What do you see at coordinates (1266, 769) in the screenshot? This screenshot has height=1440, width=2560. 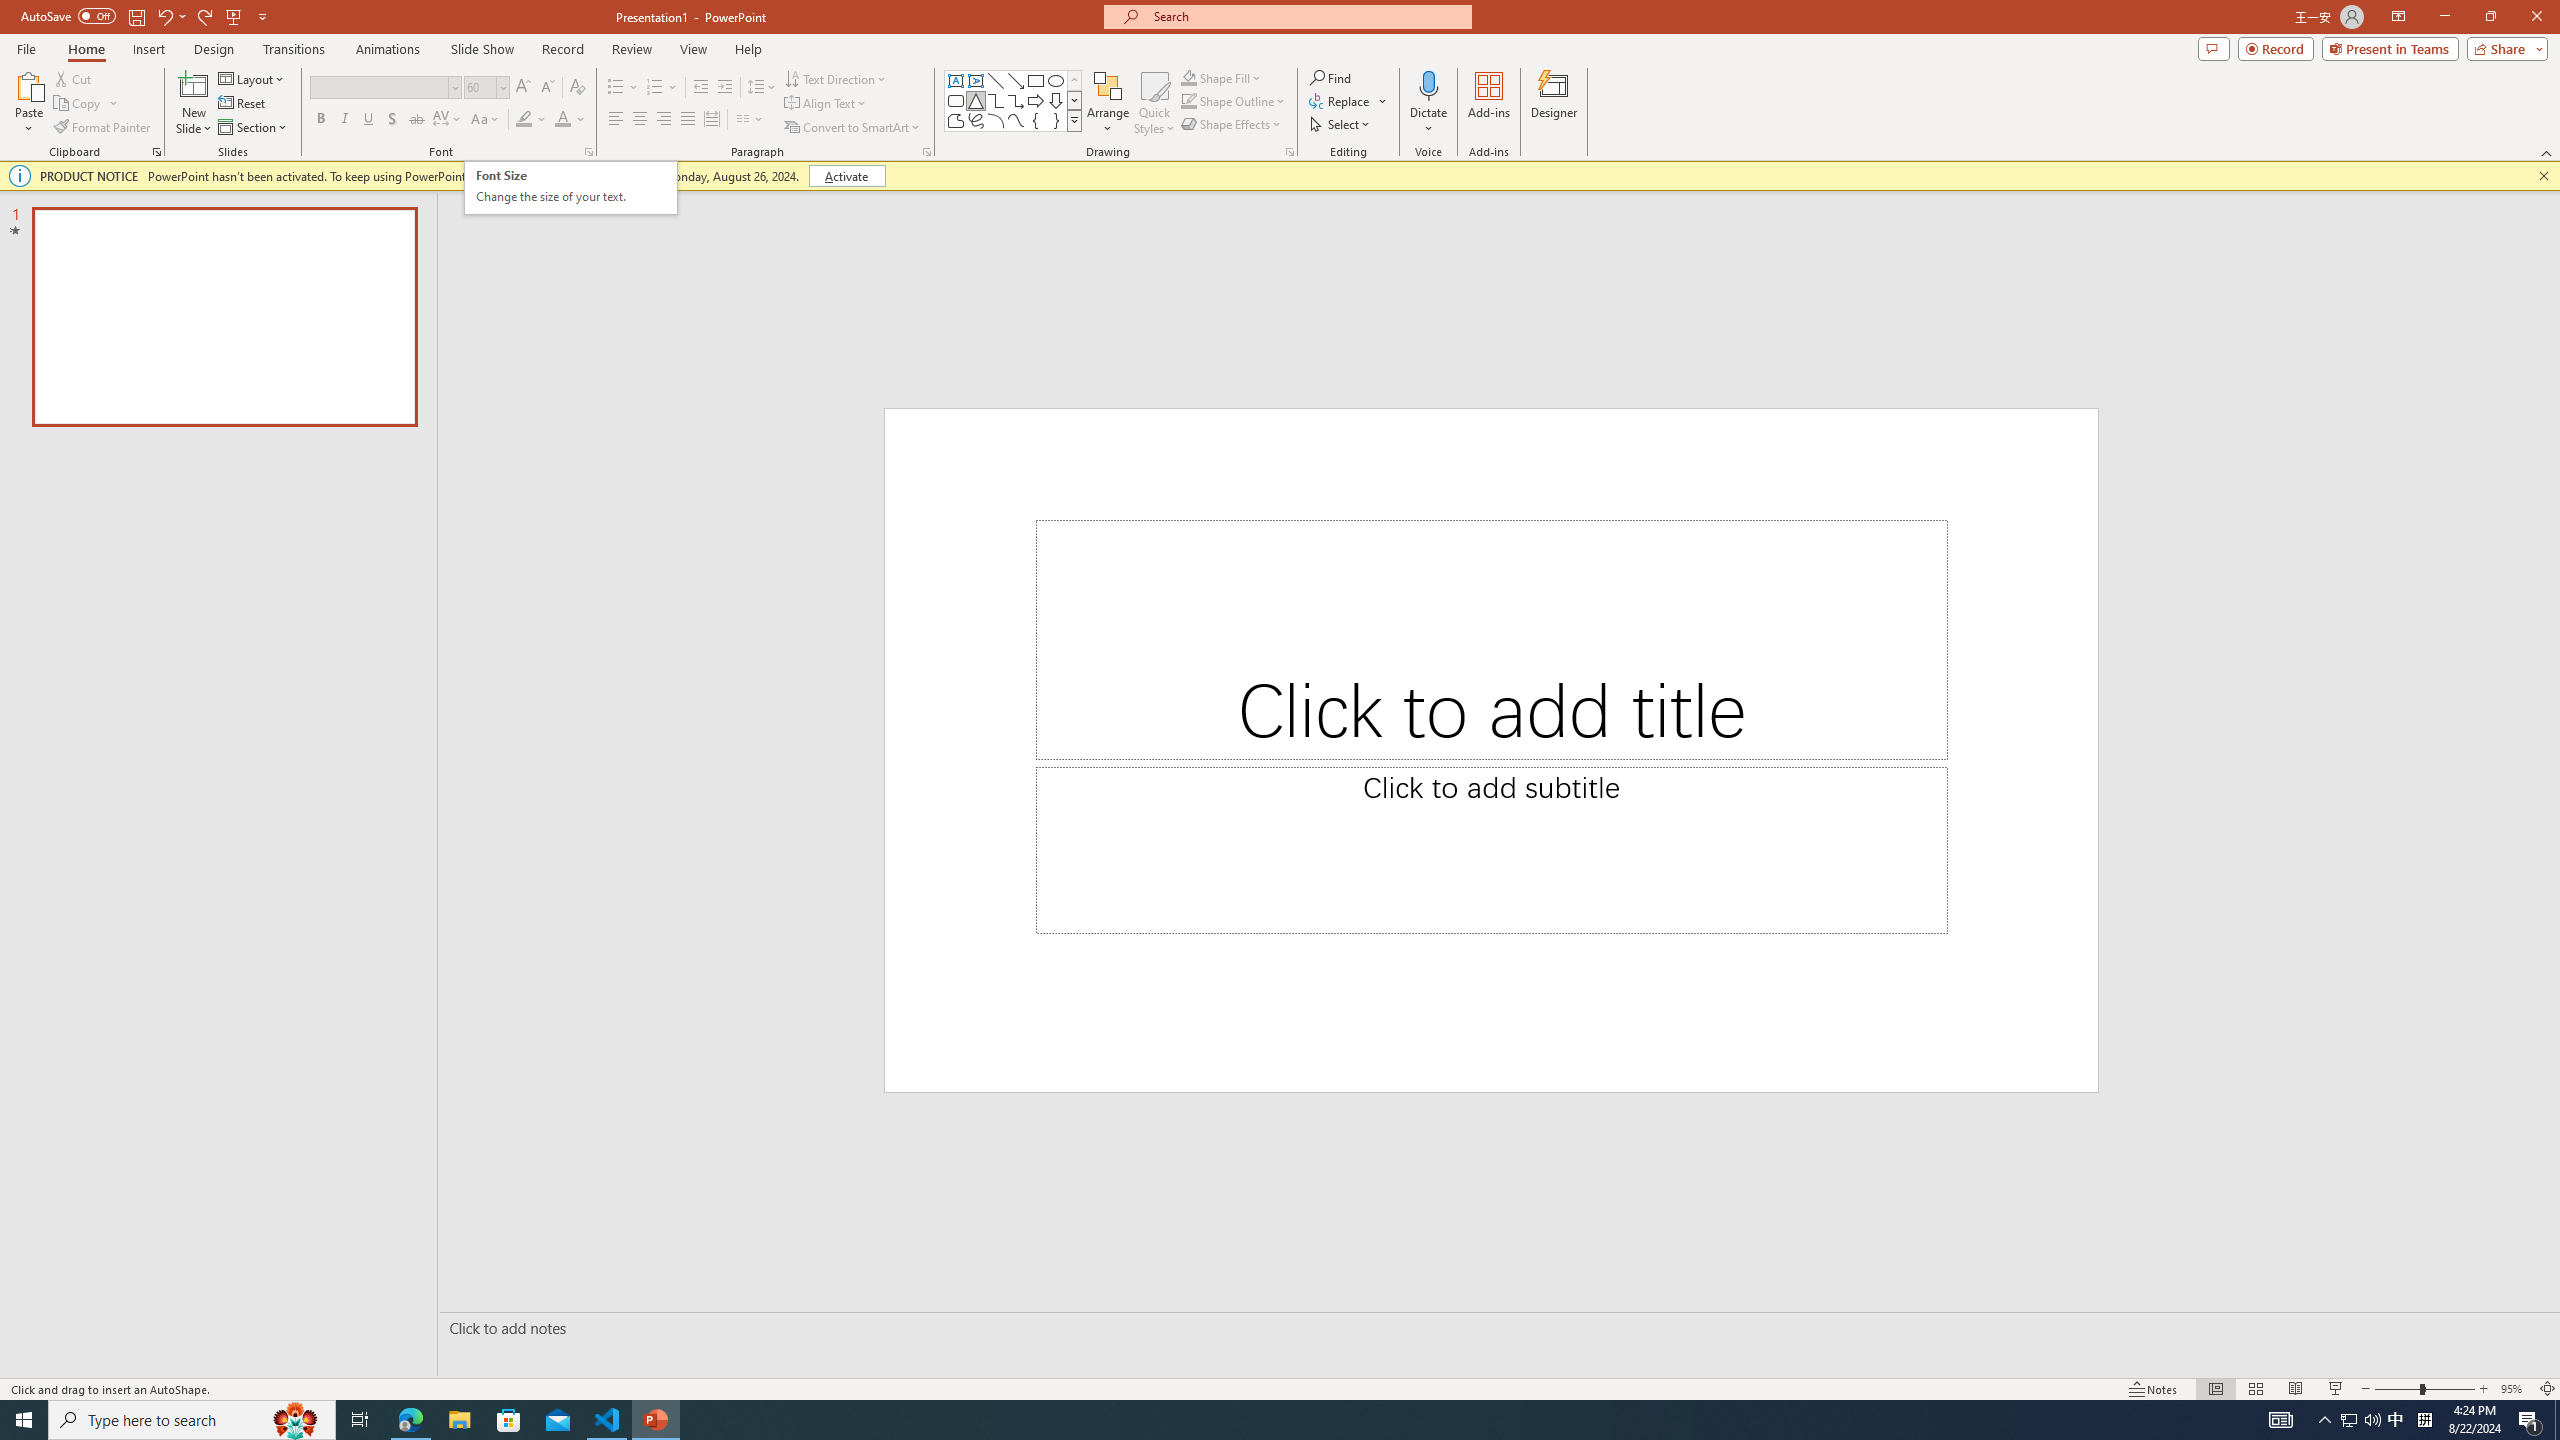 I see `Page 1 content` at bounding box center [1266, 769].